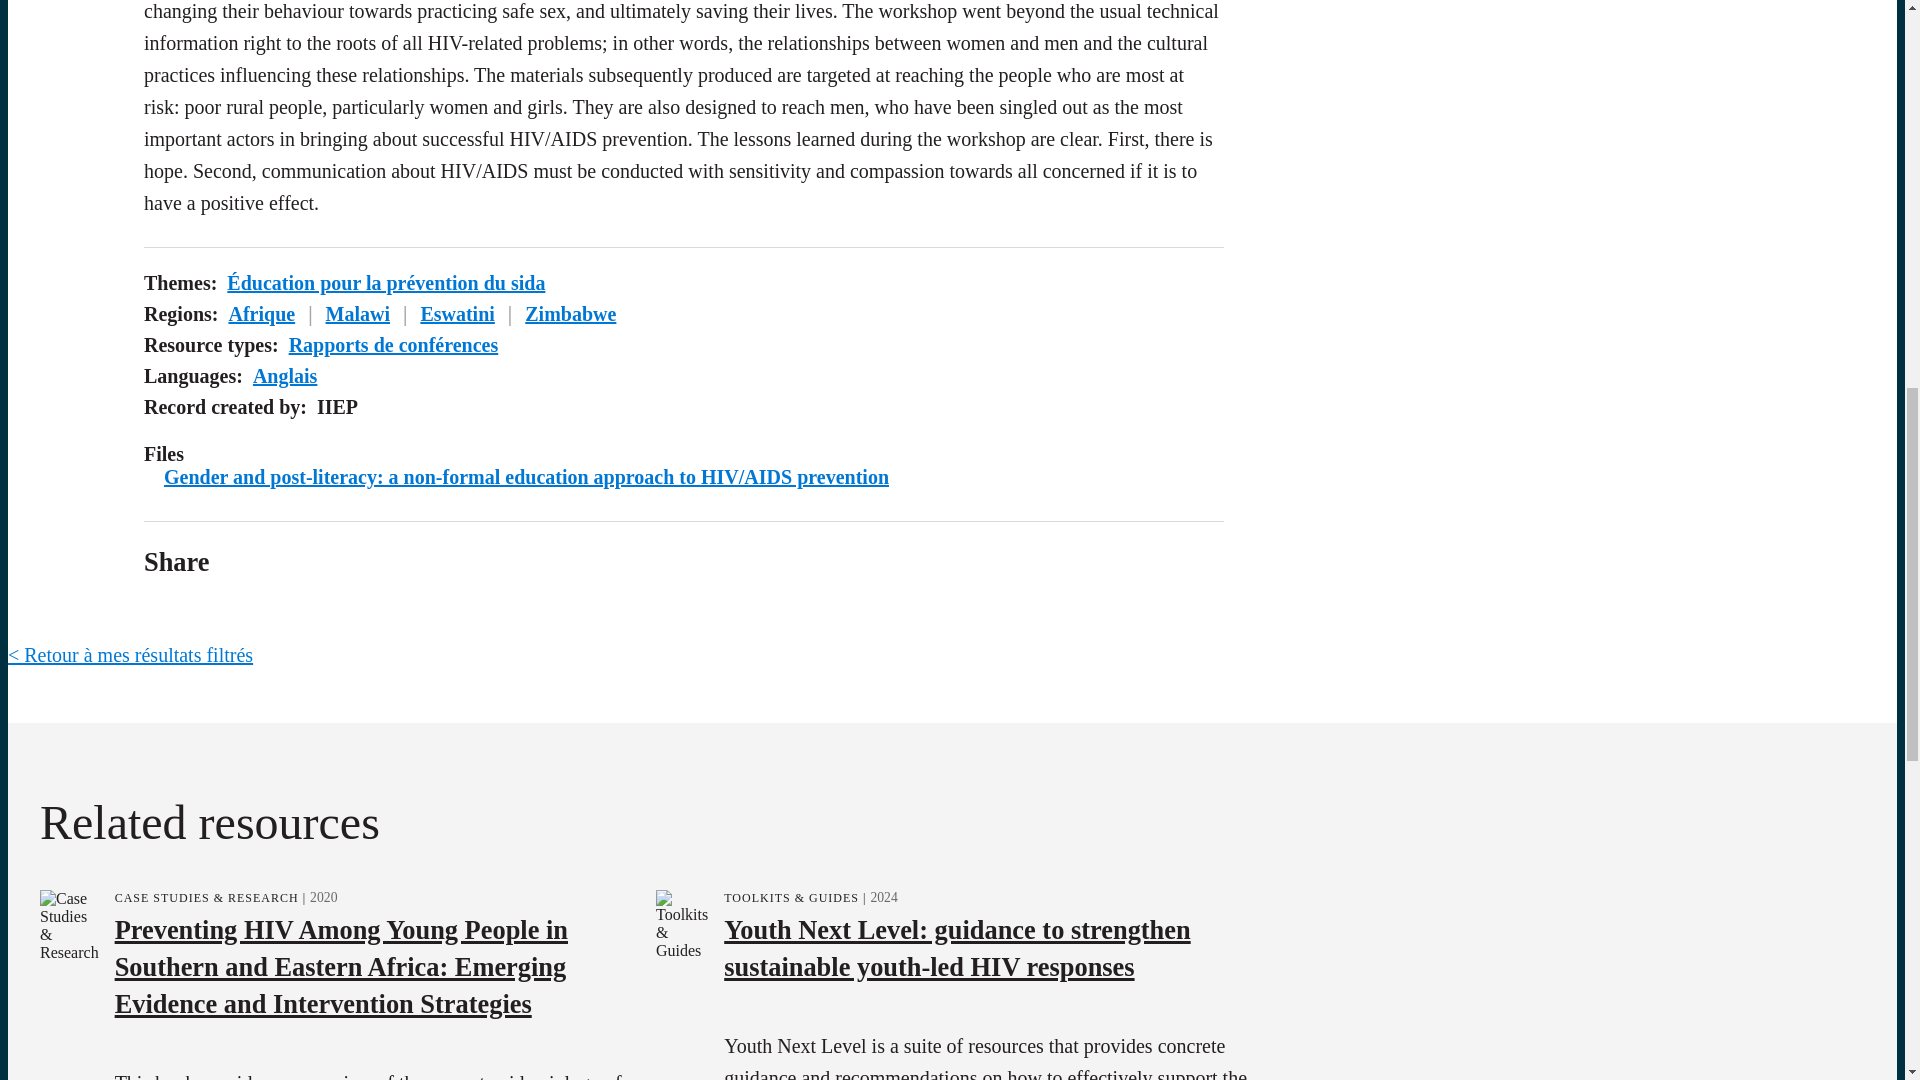  Describe the element at coordinates (456, 314) in the screenshot. I see `Eswatini` at that location.